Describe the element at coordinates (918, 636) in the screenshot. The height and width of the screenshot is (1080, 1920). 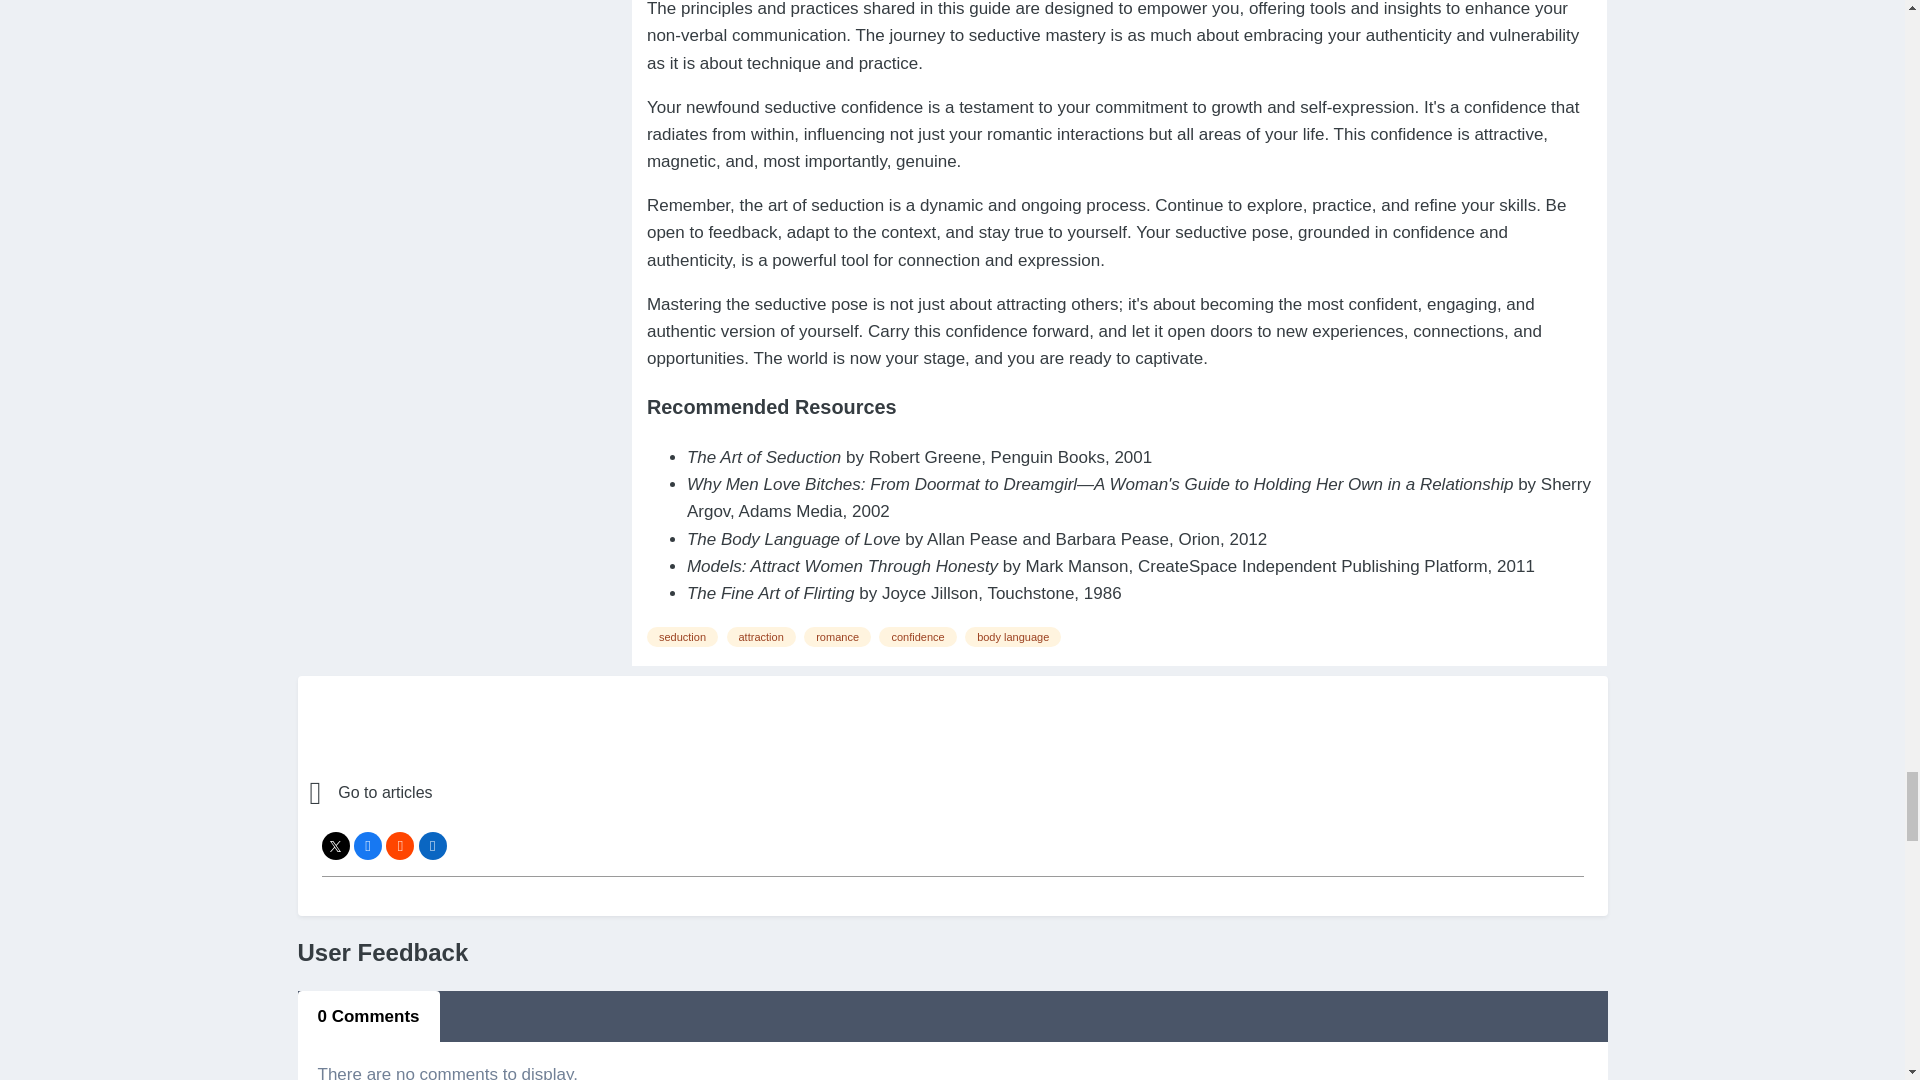
I see `Find other content tagged with 'confidence'` at that location.